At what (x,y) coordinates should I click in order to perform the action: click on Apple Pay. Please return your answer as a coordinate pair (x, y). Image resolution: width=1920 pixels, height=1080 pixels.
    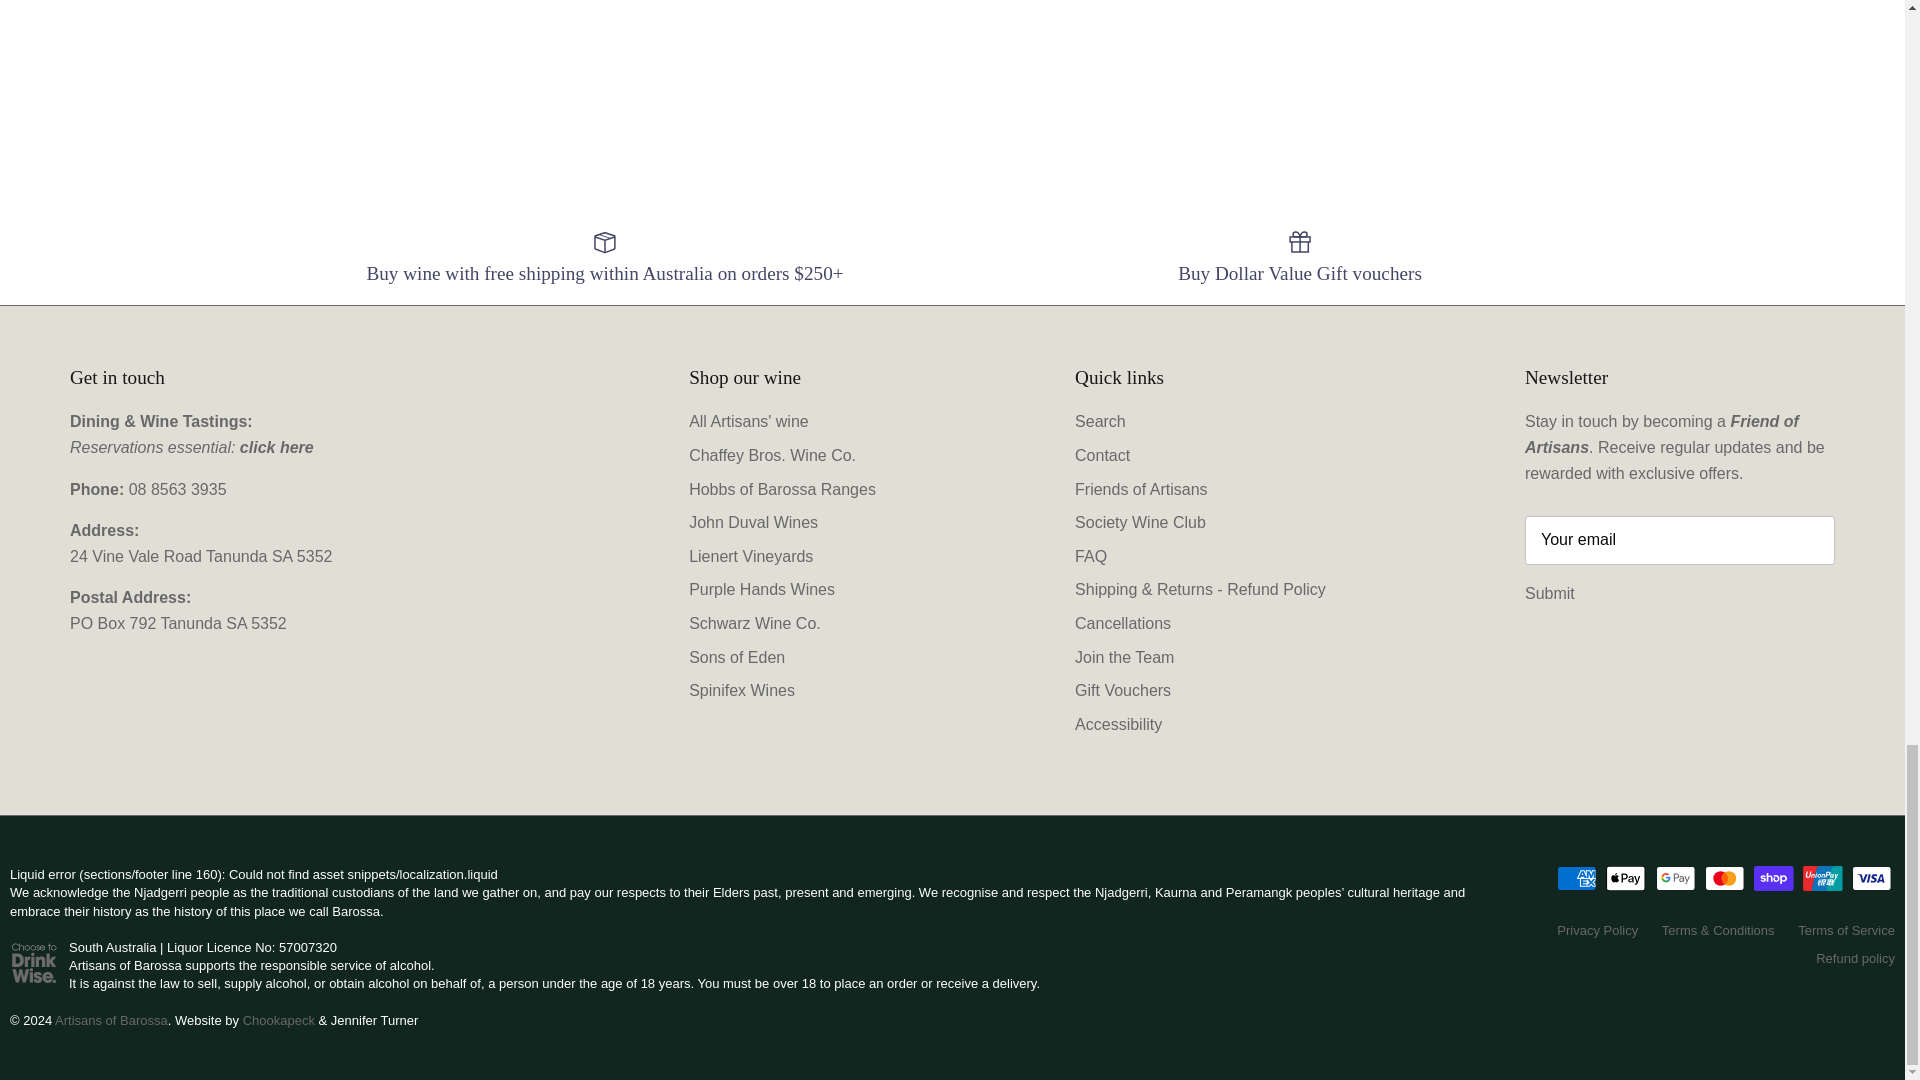
    Looking at the image, I should click on (1625, 878).